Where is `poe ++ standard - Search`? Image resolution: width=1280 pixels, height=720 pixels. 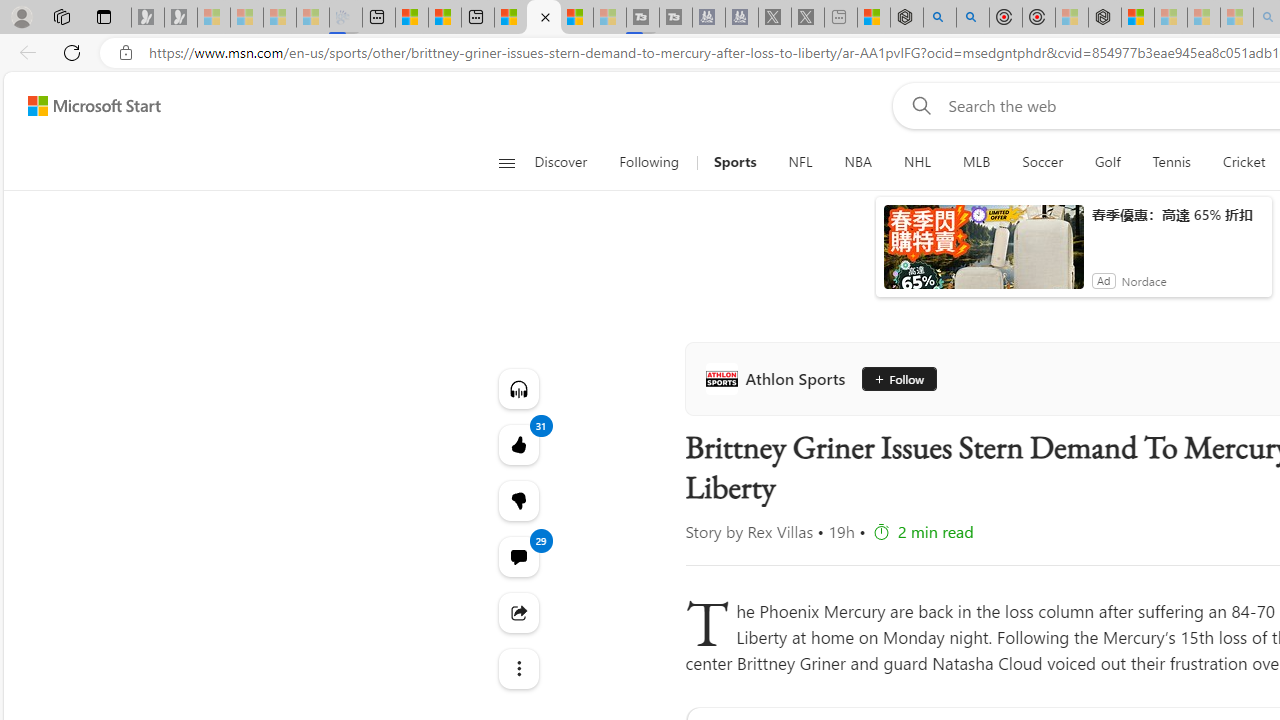 poe ++ standard - Search is located at coordinates (973, 18).